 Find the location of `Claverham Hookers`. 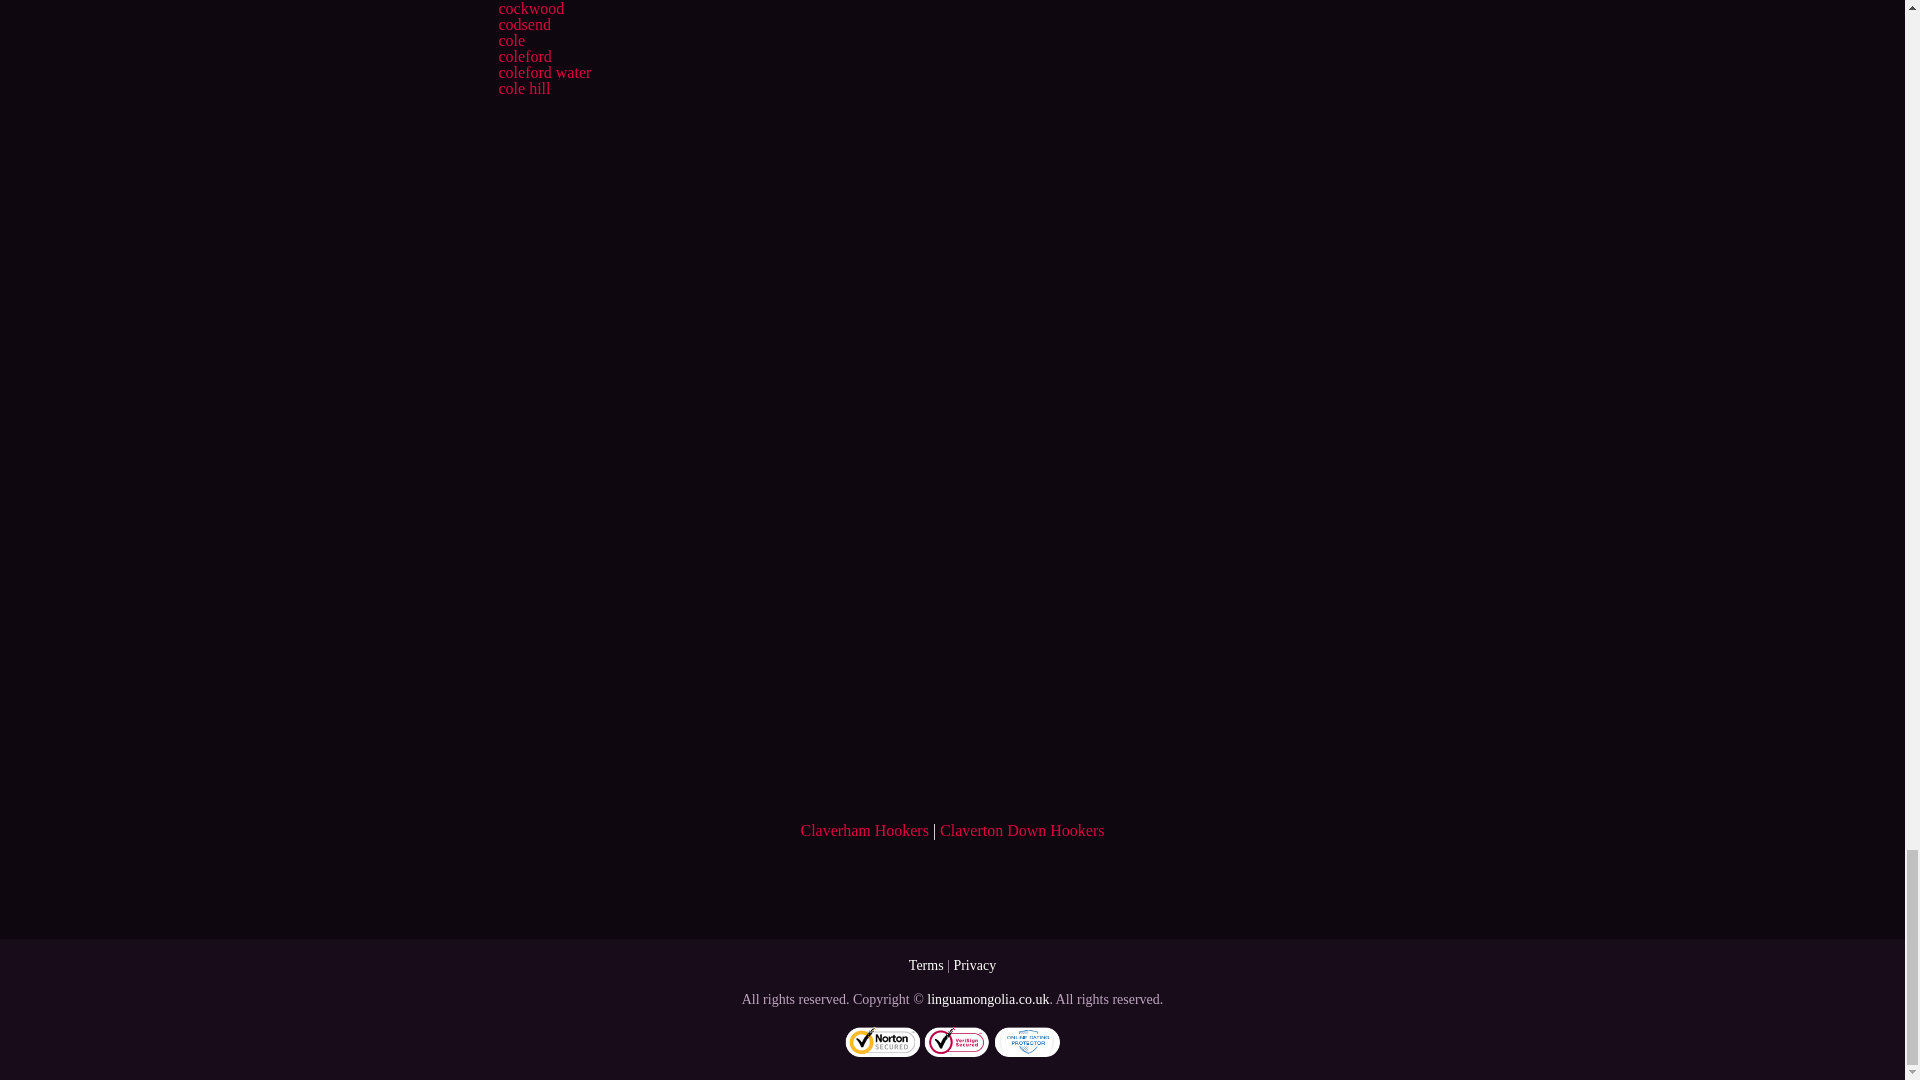

Claverham Hookers is located at coordinates (864, 830).